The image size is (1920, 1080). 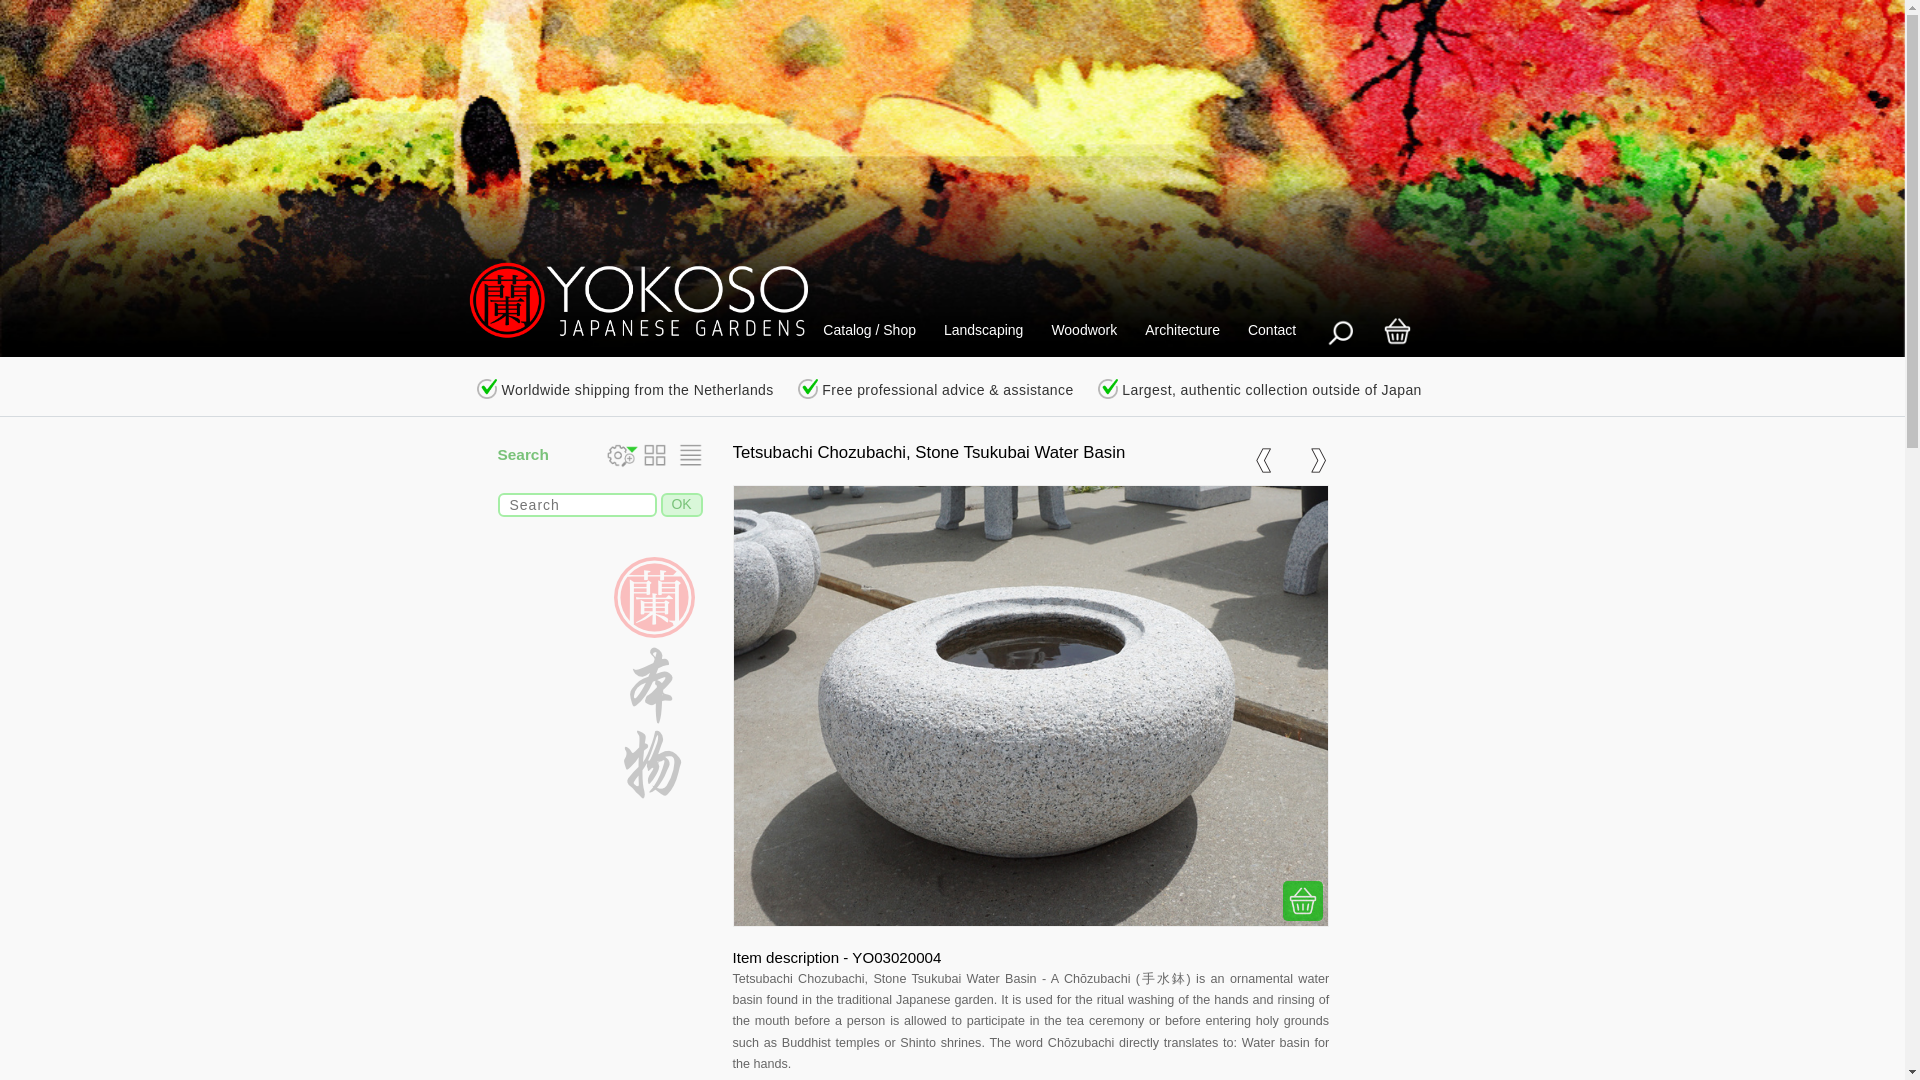 What do you see at coordinates (681, 504) in the screenshot?
I see `OK` at bounding box center [681, 504].